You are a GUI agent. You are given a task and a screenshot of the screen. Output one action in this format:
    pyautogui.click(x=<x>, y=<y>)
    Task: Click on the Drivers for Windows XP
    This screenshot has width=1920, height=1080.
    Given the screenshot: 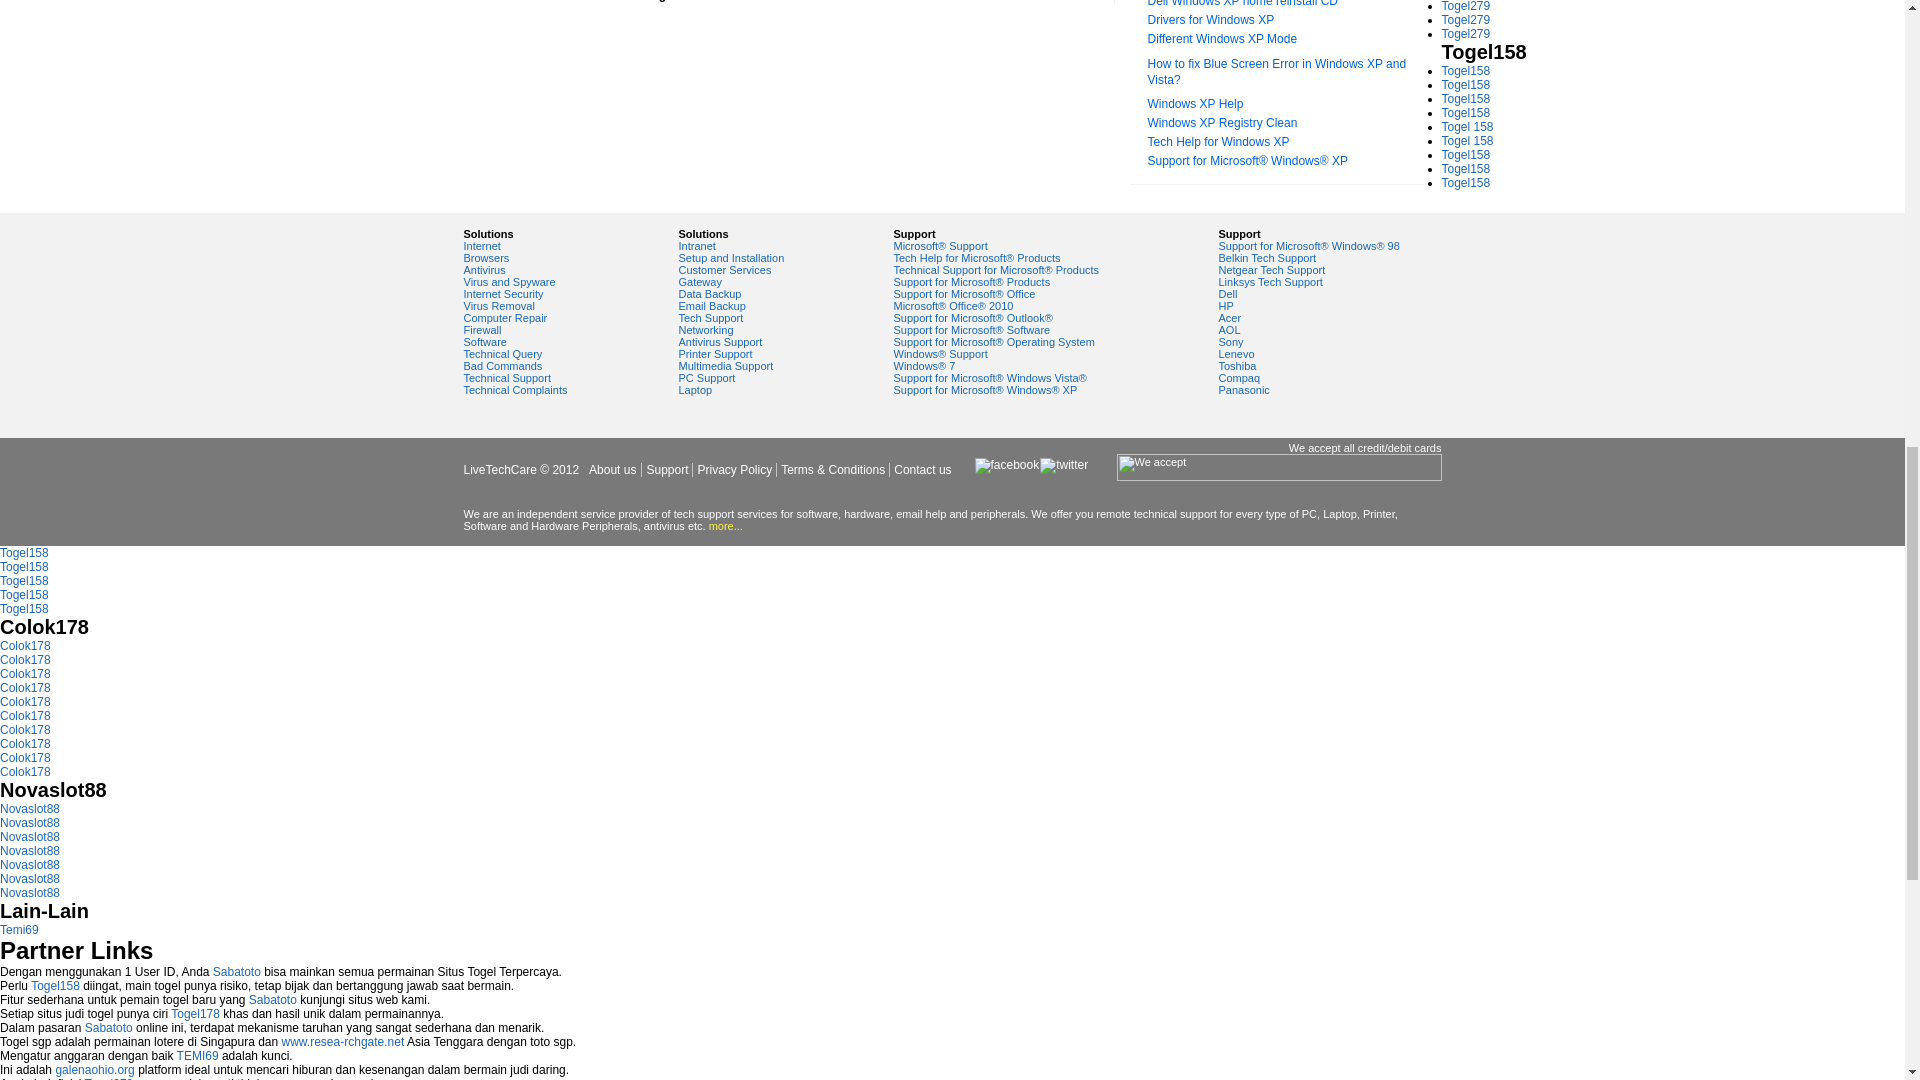 What is the action you would take?
    pyautogui.click(x=1211, y=20)
    